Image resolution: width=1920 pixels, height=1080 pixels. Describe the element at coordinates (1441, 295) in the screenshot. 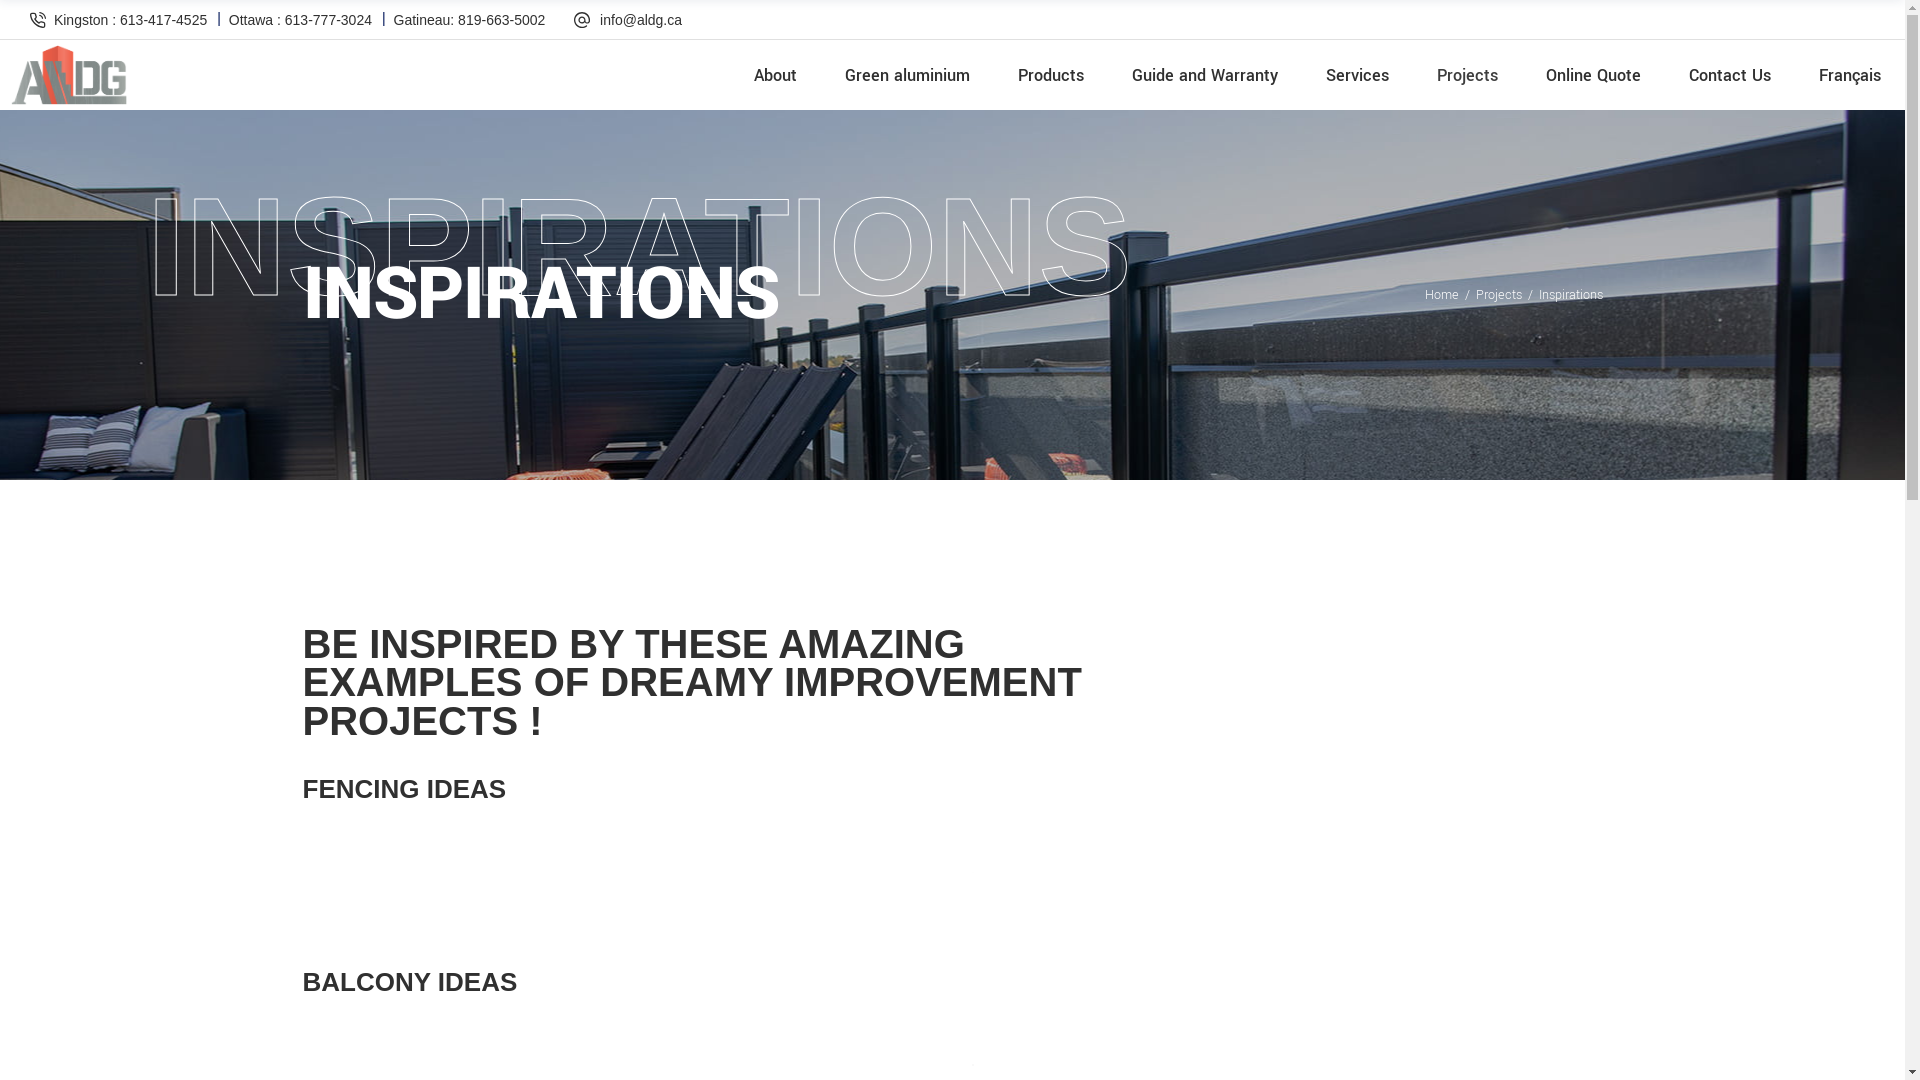

I see `Home` at that location.